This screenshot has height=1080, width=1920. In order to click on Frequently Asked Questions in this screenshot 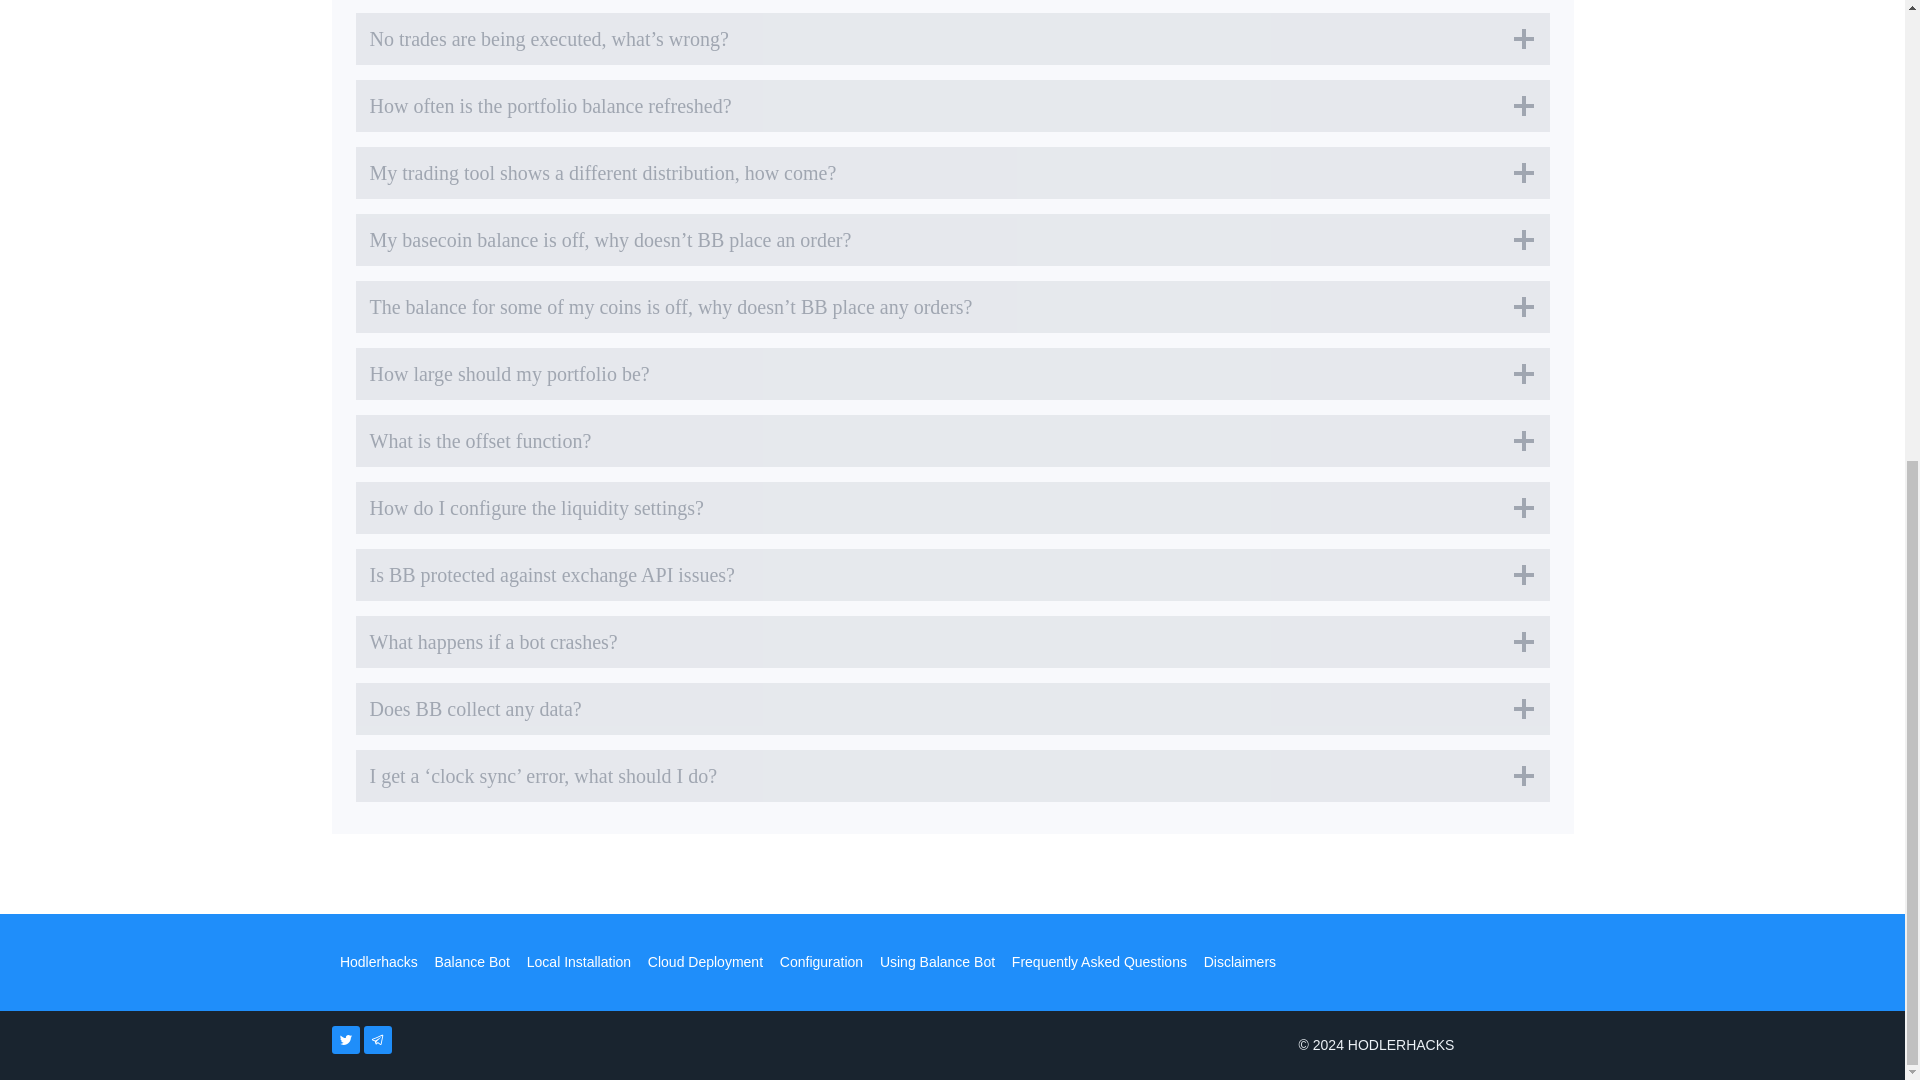, I will do `click(1098, 961)`.